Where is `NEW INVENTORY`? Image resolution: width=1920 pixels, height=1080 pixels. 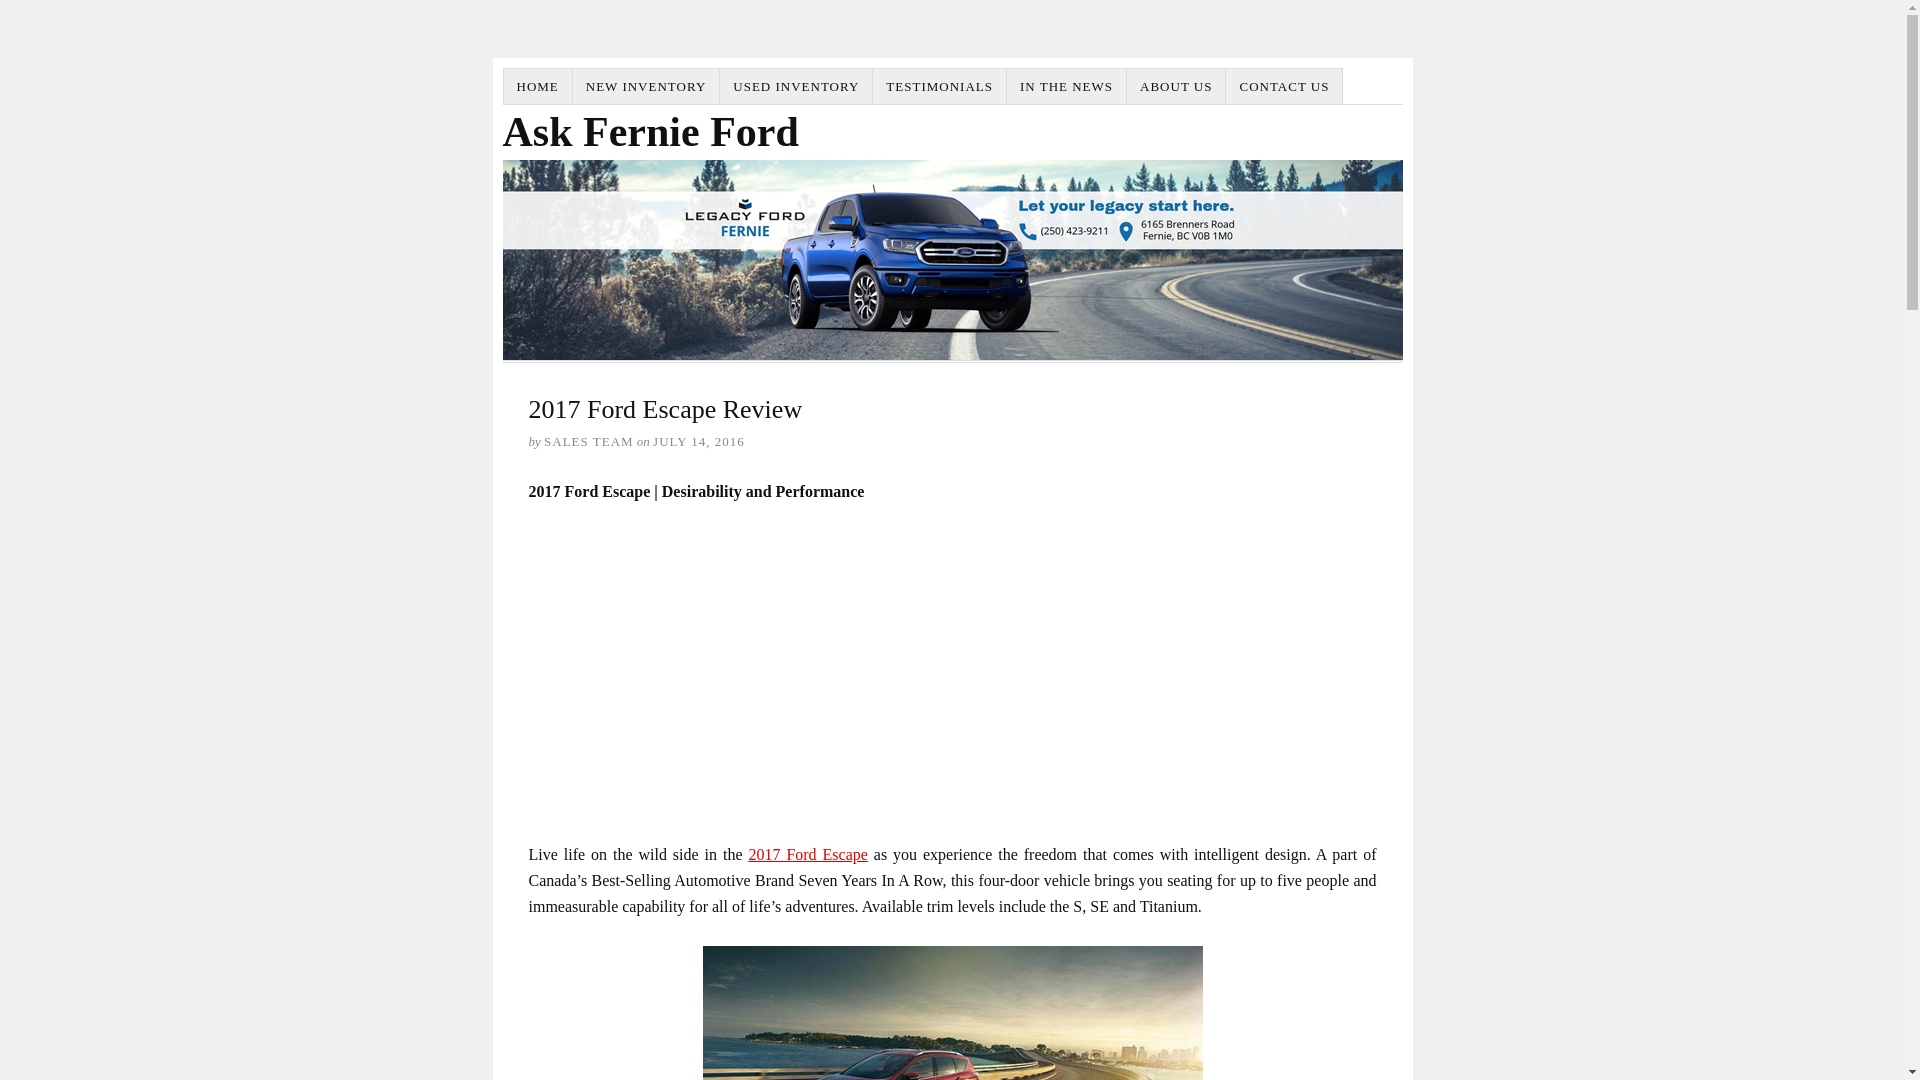
NEW INVENTORY is located at coordinates (646, 86).